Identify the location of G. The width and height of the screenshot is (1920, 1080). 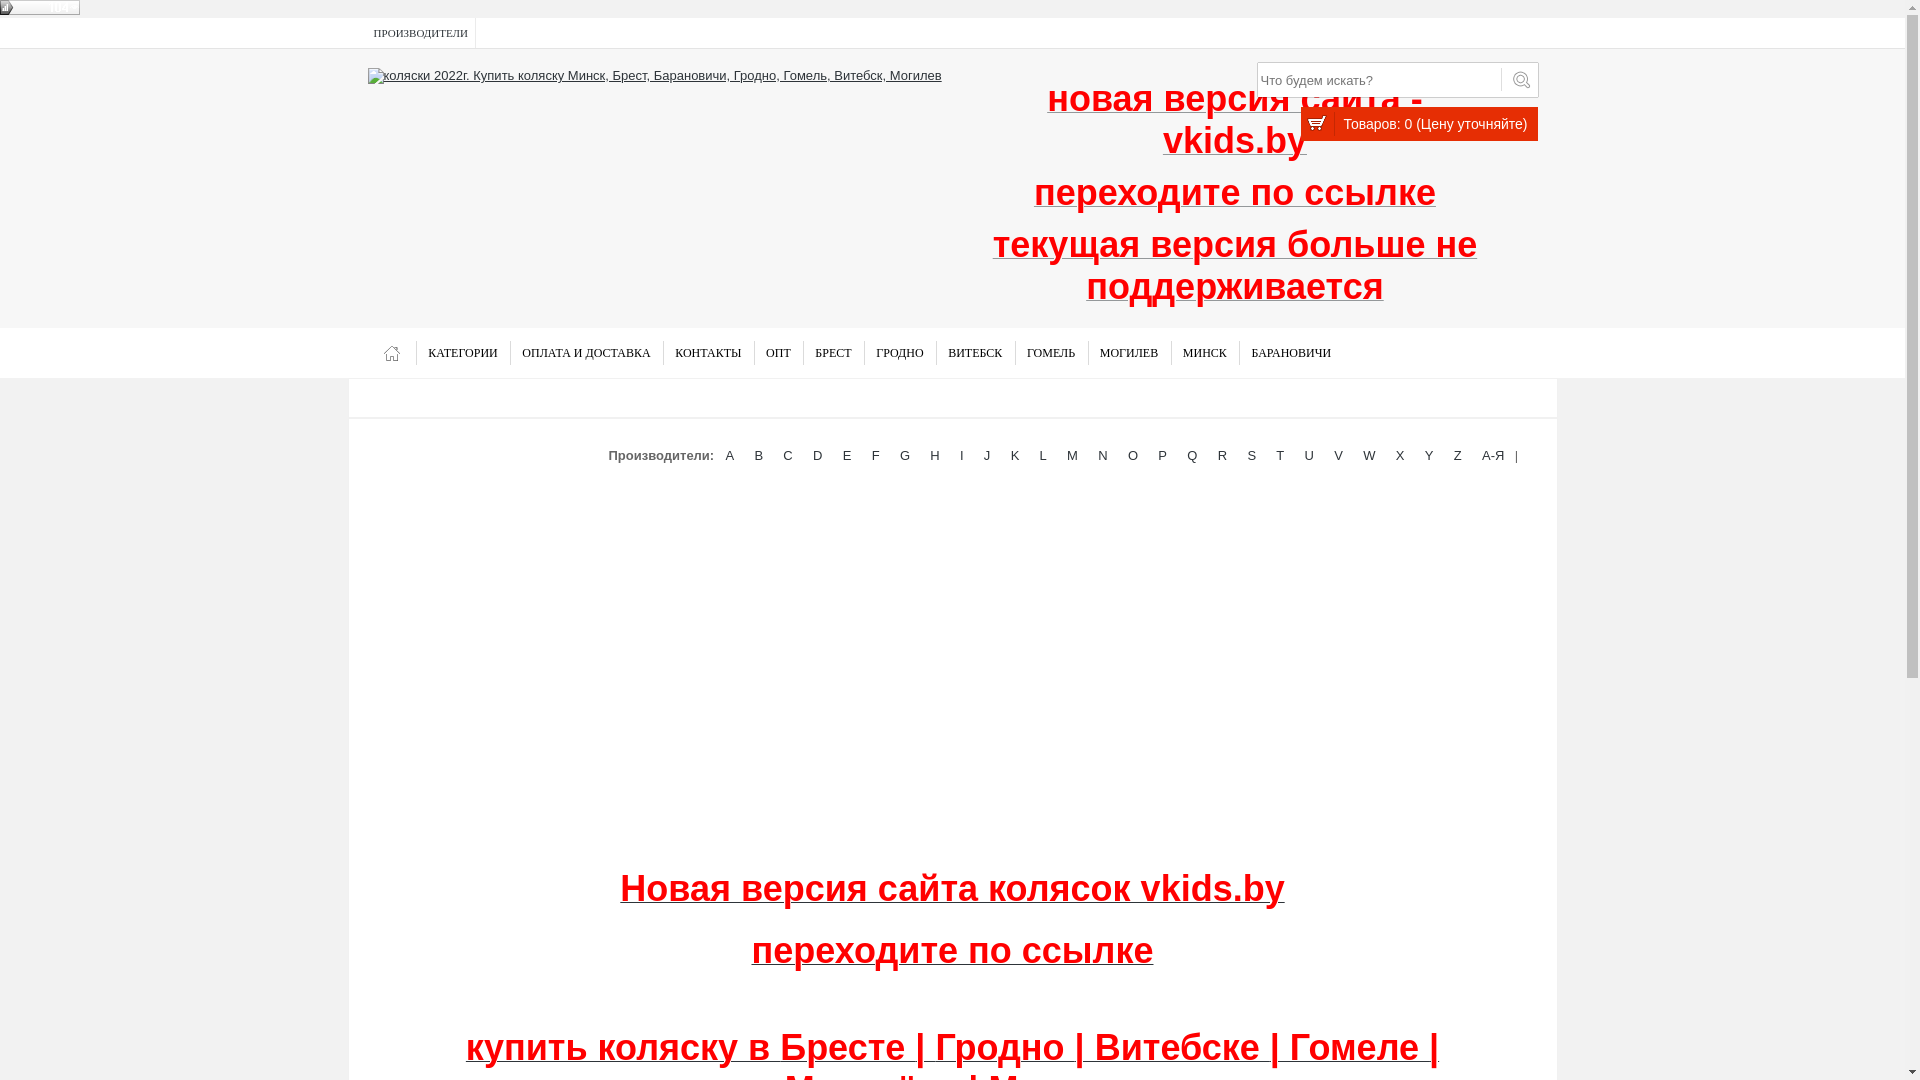
(905, 456).